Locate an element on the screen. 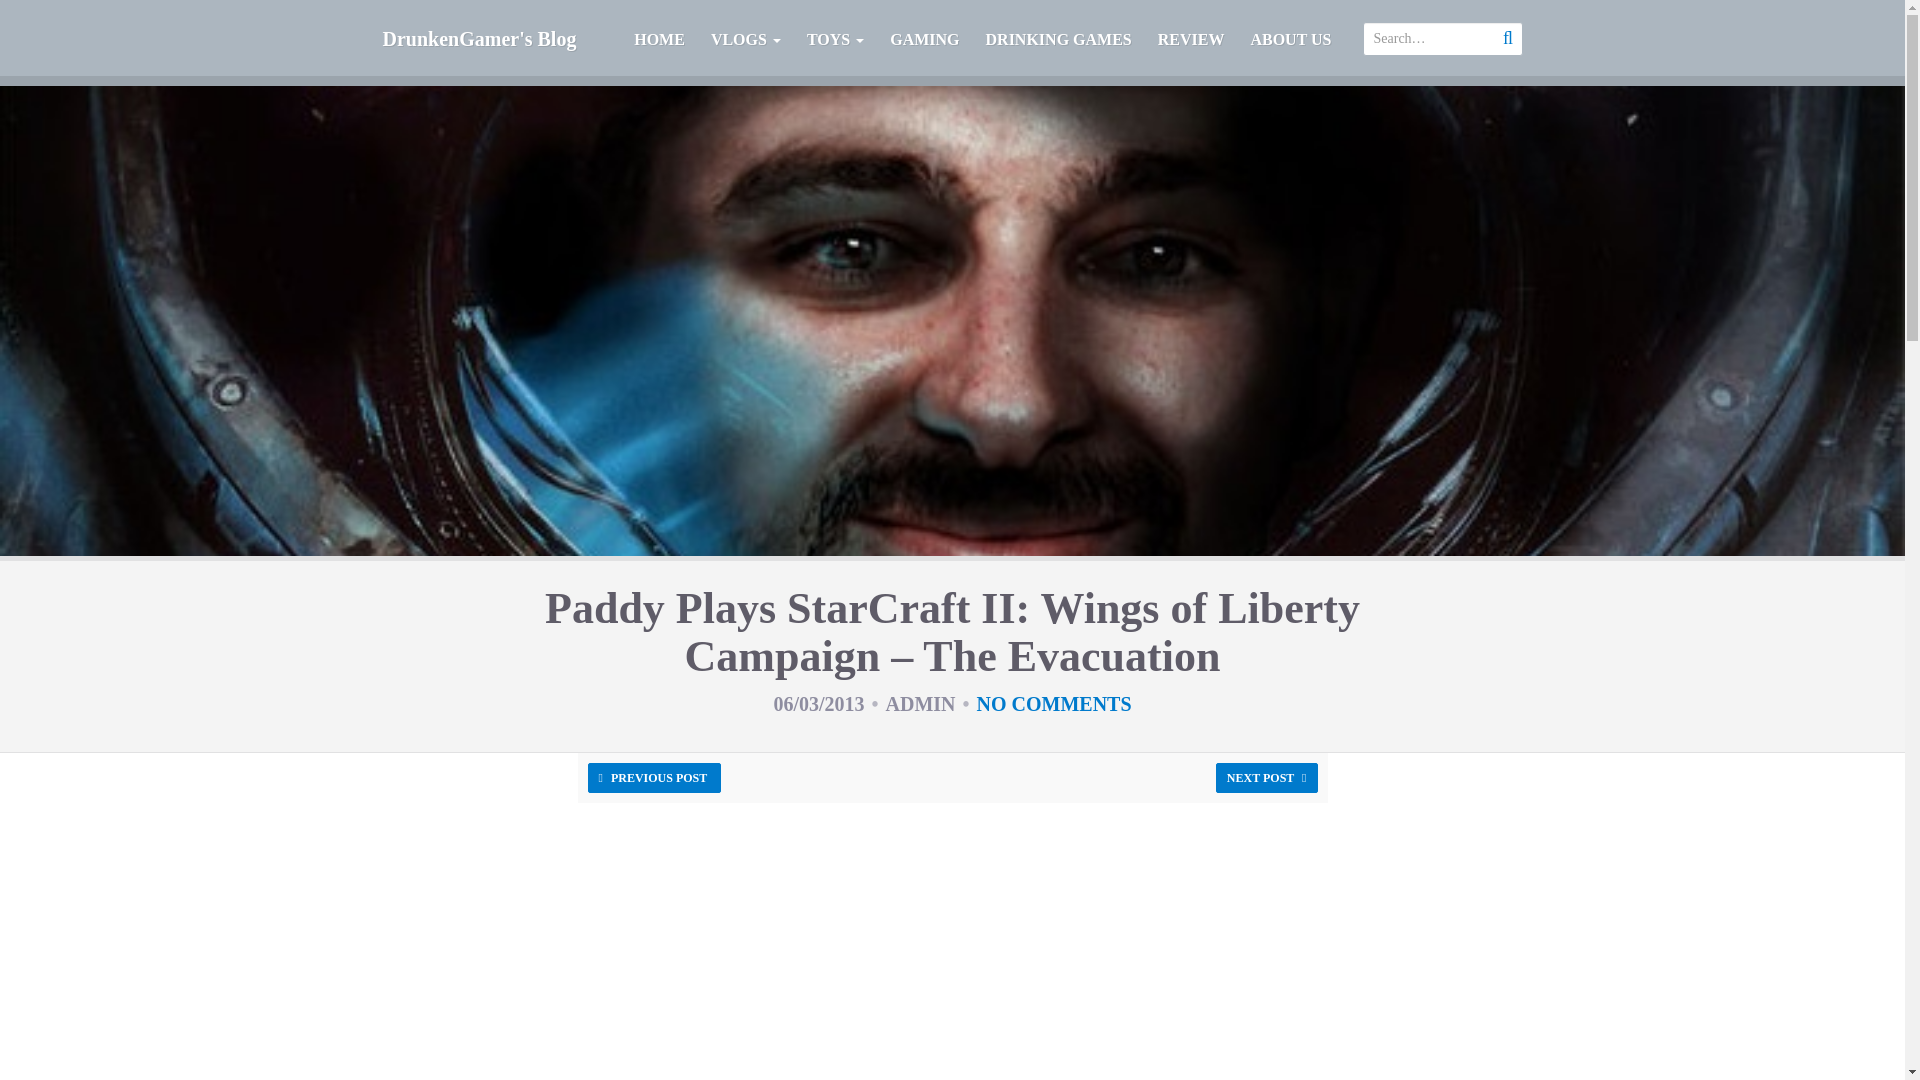 The image size is (1920, 1080). NEXT POST is located at coordinates (1266, 777).